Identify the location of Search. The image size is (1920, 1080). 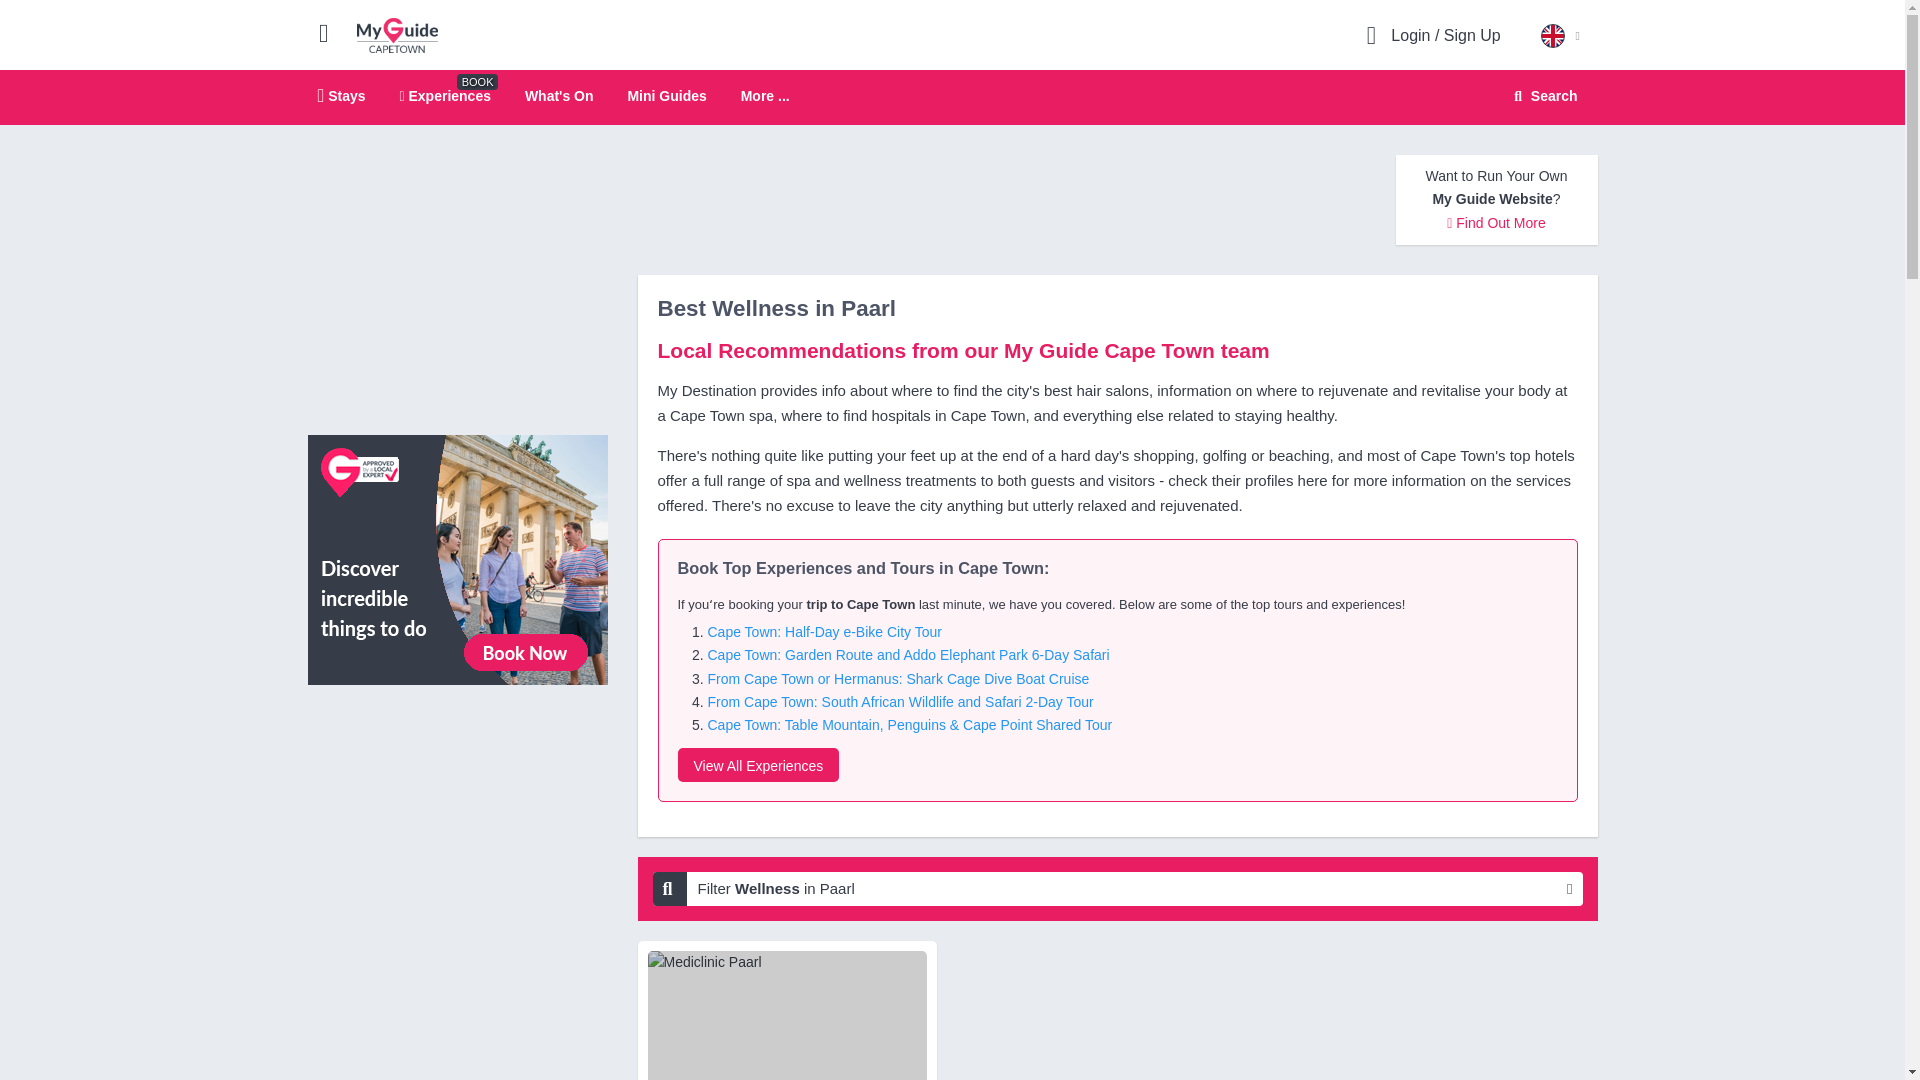
(1542, 96).